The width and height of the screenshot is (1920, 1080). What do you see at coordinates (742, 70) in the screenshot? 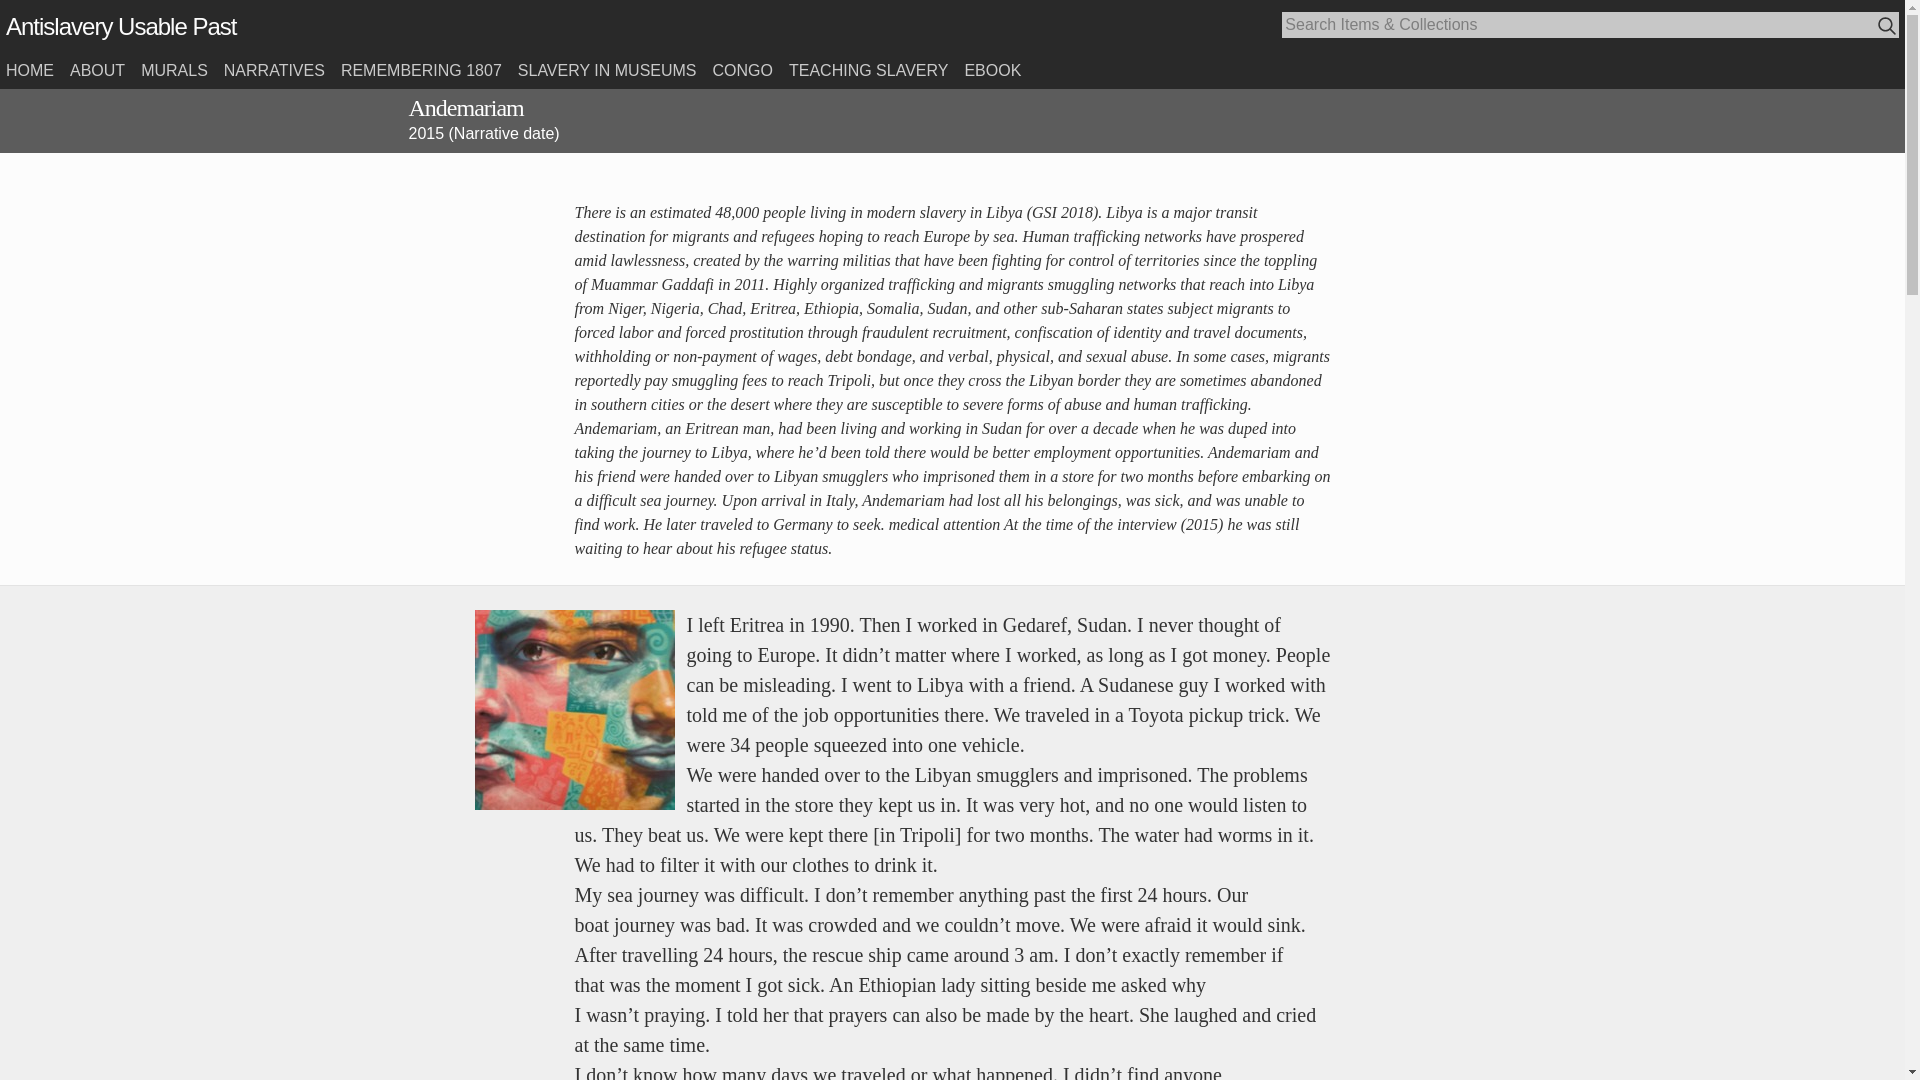
I see `CONGO` at bounding box center [742, 70].